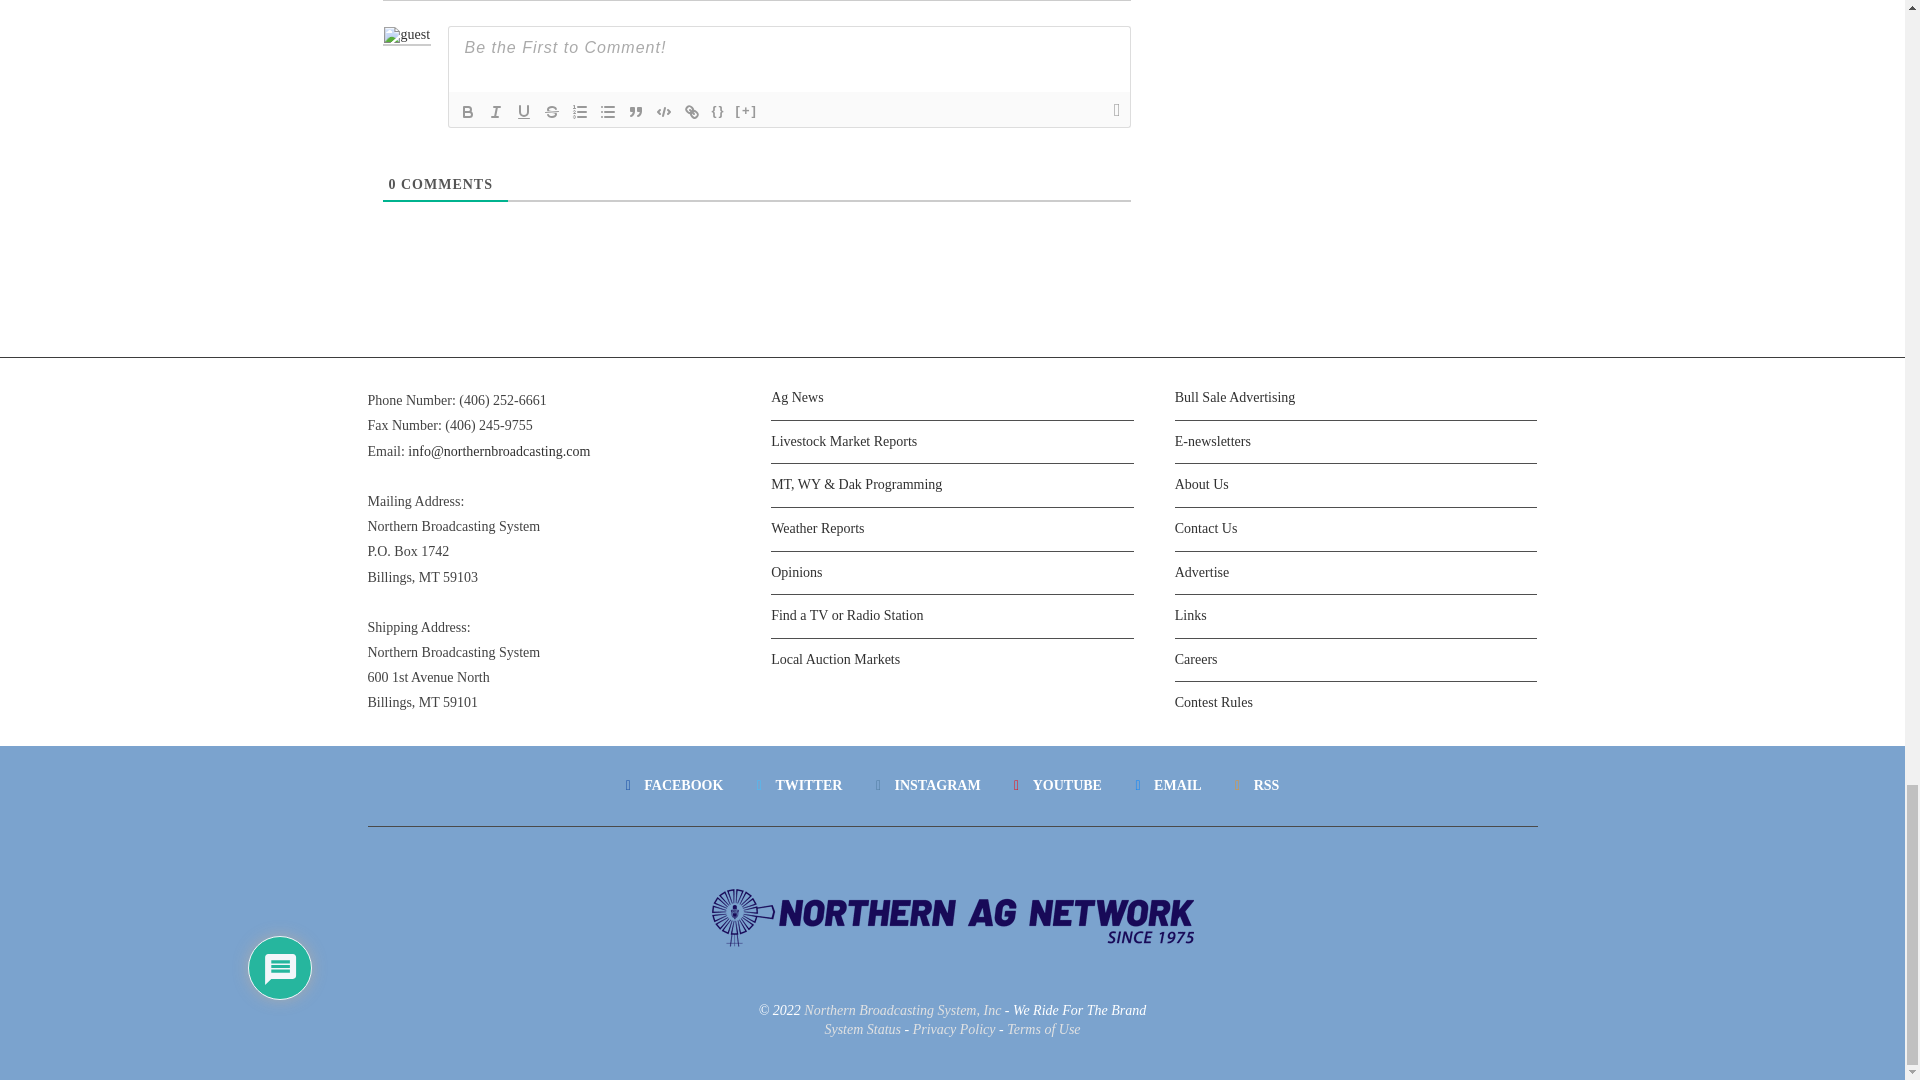 The height and width of the screenshot is (1080, 1920). I want to click on Spoiler, so click(746, 112).